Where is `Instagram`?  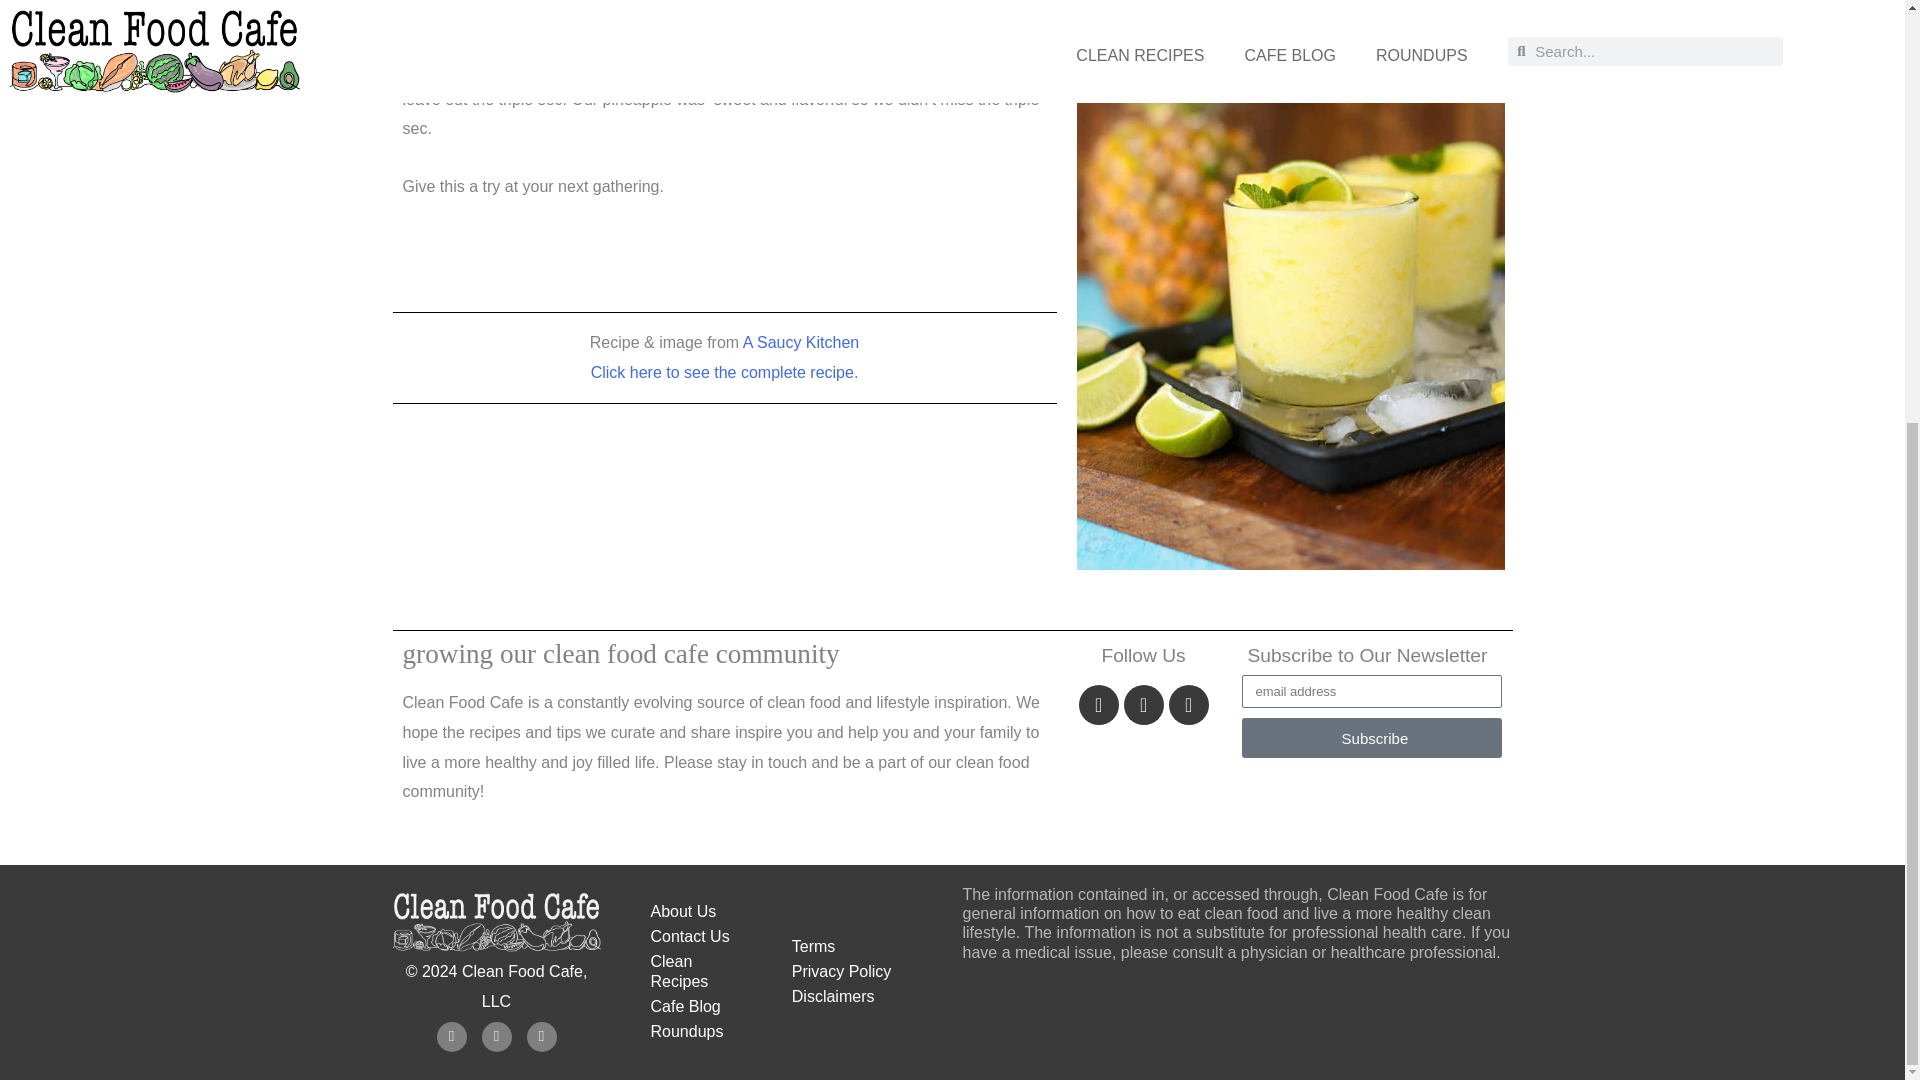 Instagram is located at coordinates (1143, 704).